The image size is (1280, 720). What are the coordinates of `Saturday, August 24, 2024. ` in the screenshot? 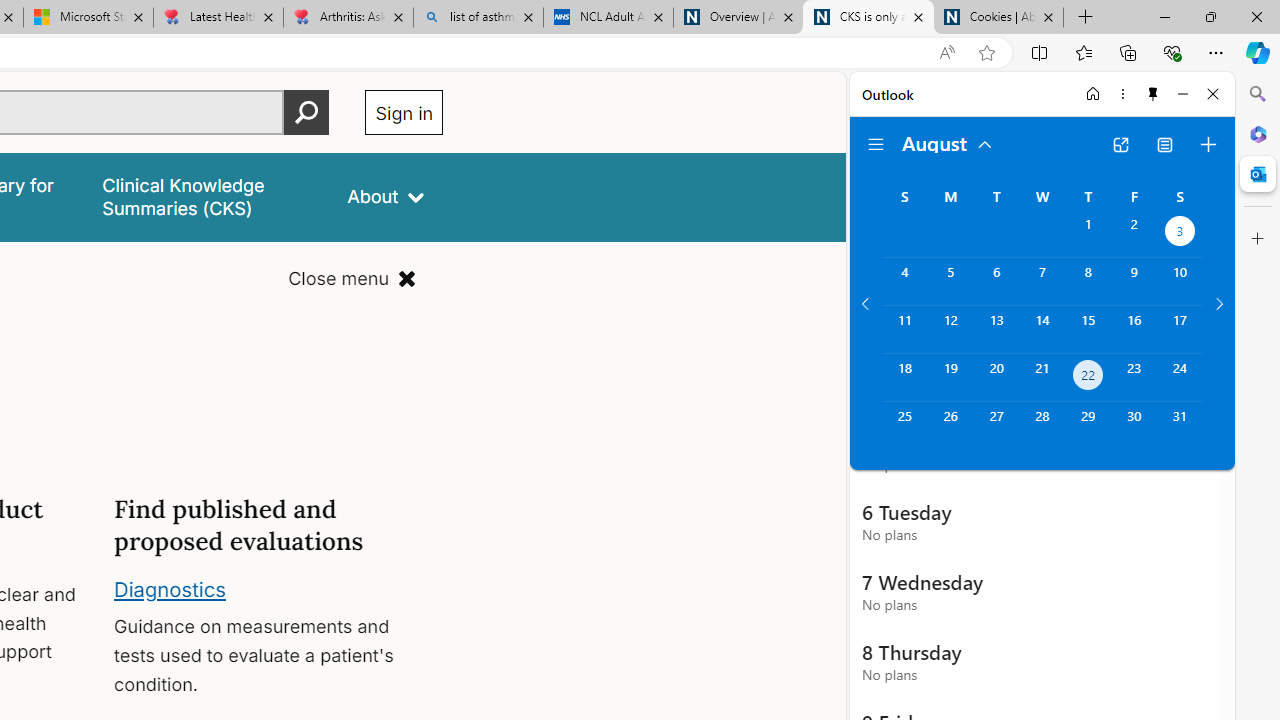 It's located at (1180, 378).